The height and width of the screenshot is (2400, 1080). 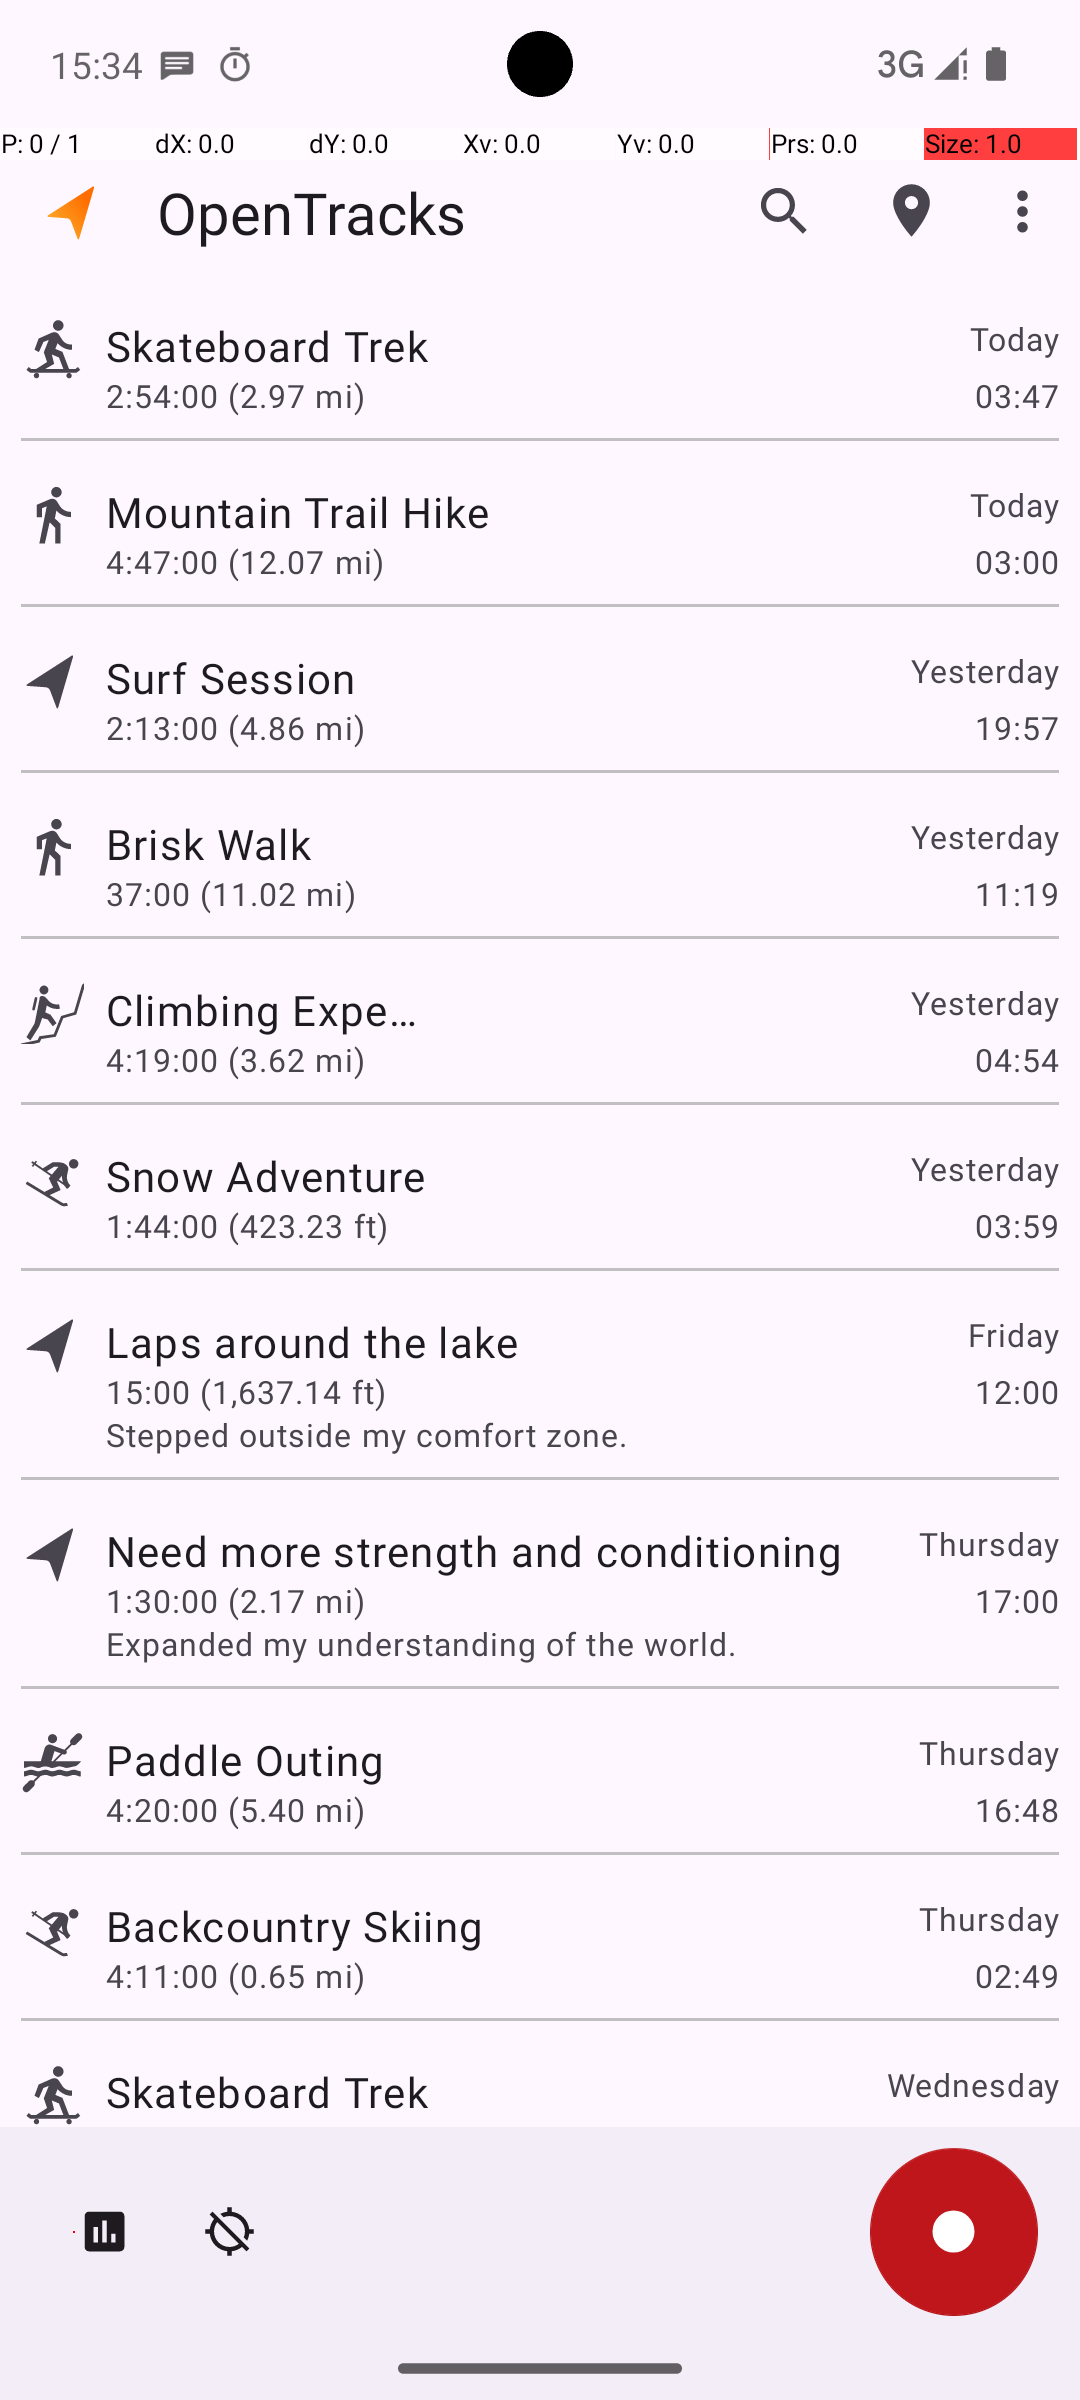 What do you see at coordinates (1016, 1810) in the screenshot?
I see `16:48` at bounding box center [1016, 1810].